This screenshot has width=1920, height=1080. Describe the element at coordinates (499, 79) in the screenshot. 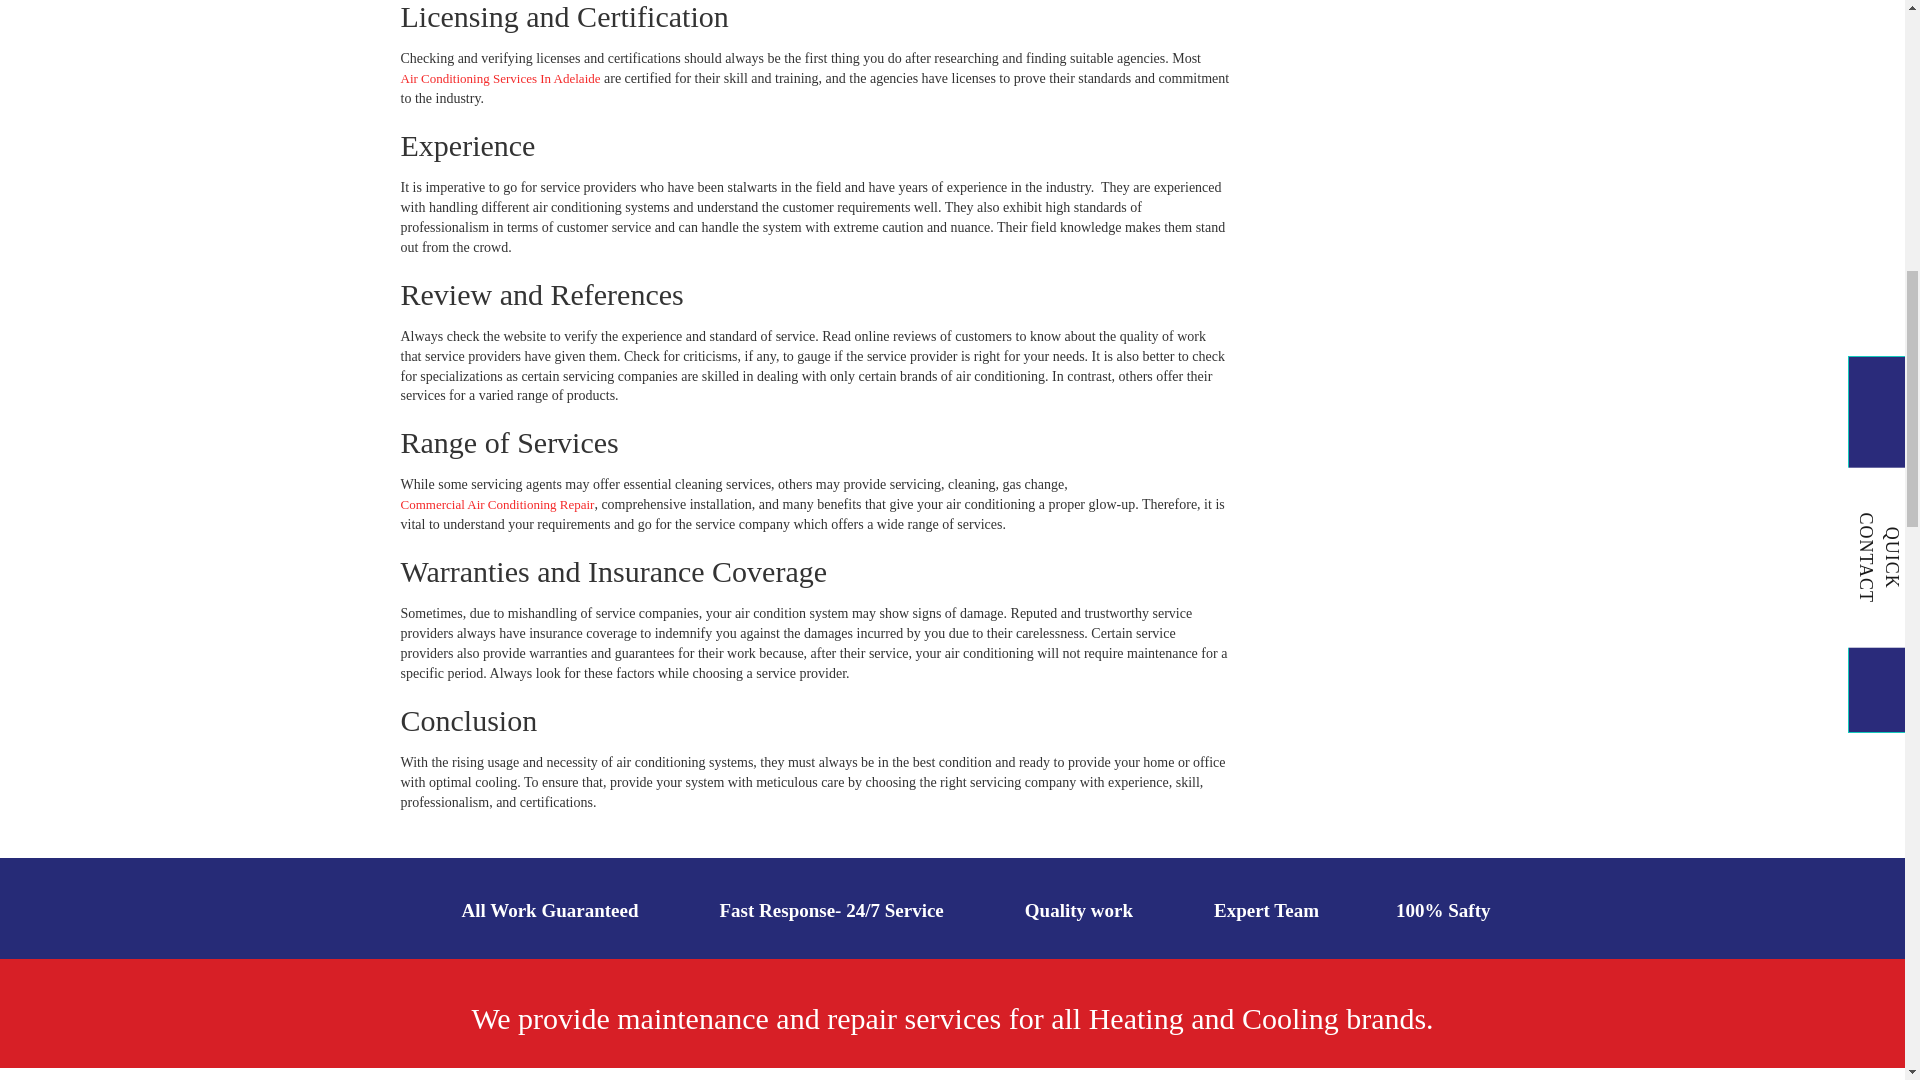

I see `Air Conditioning Services In Adelaide` at that location.